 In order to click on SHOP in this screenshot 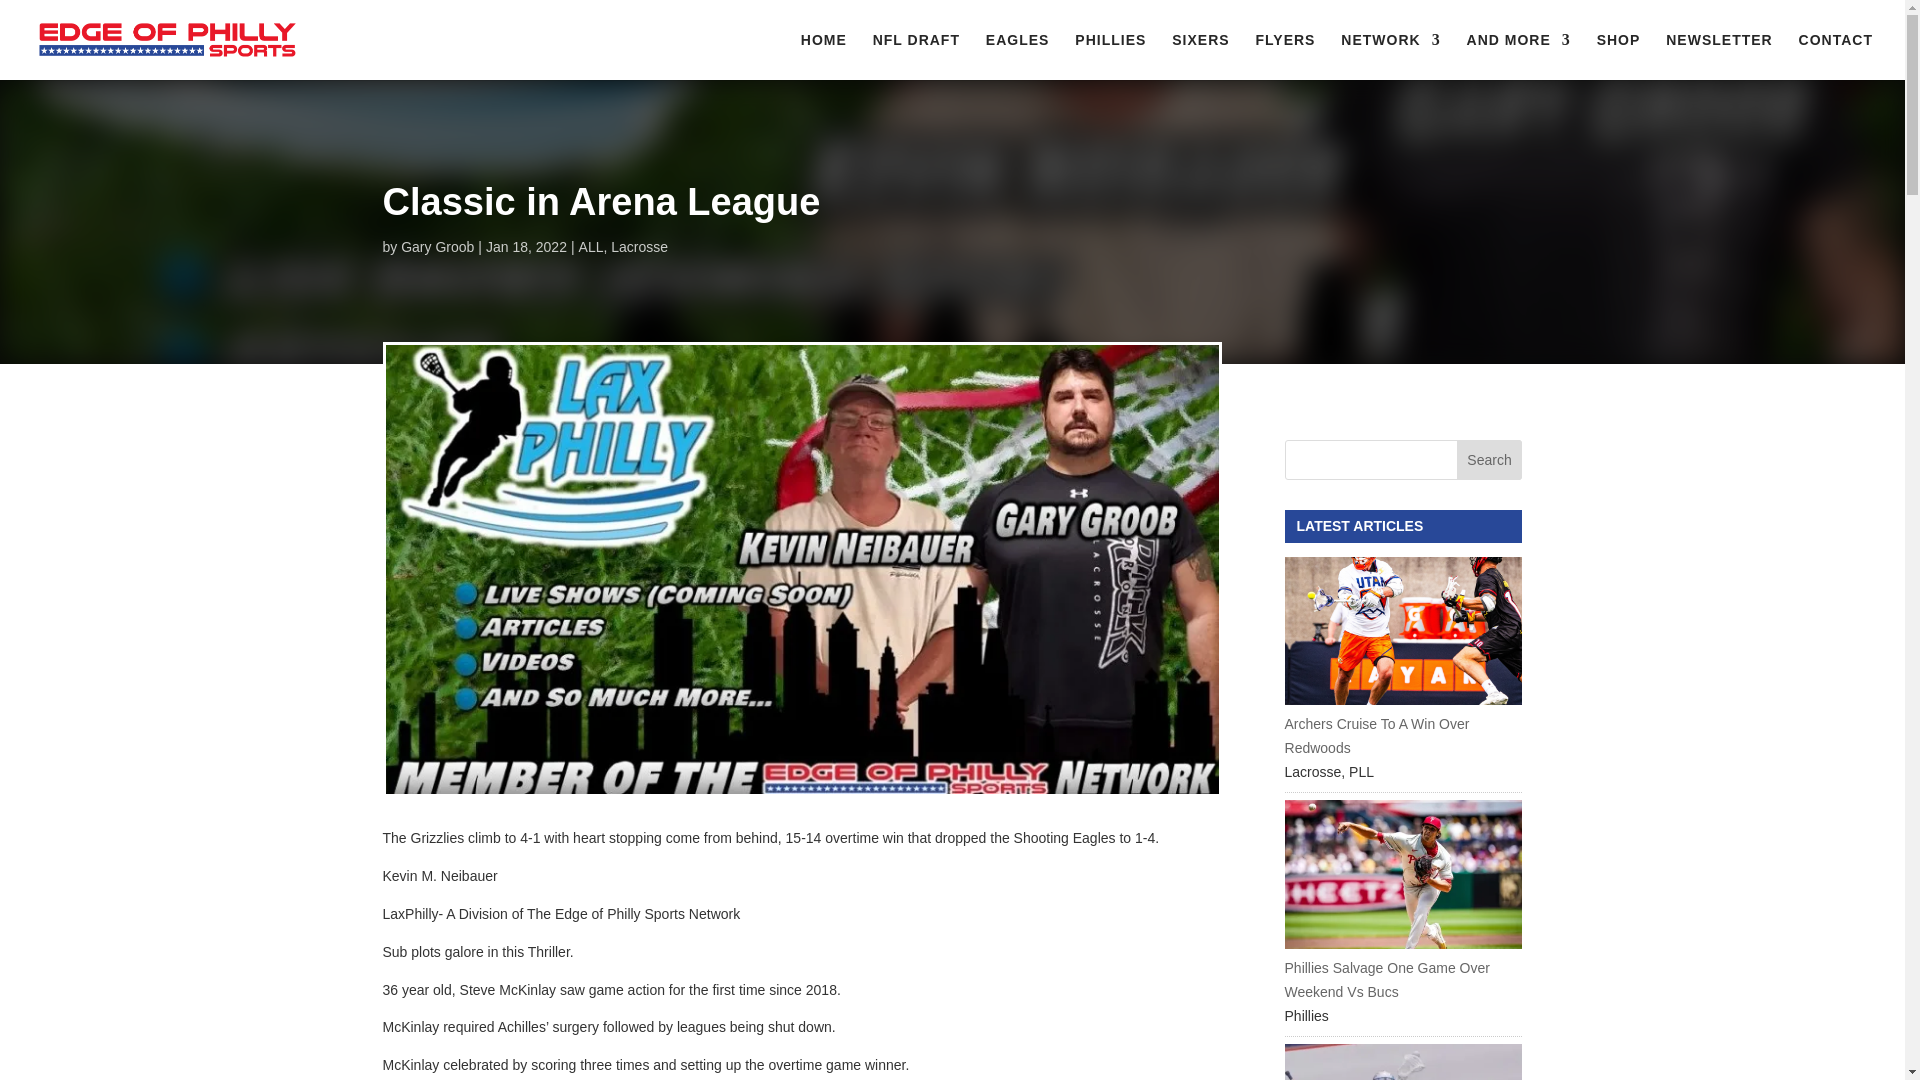, I will do `click(1619, 56)`.